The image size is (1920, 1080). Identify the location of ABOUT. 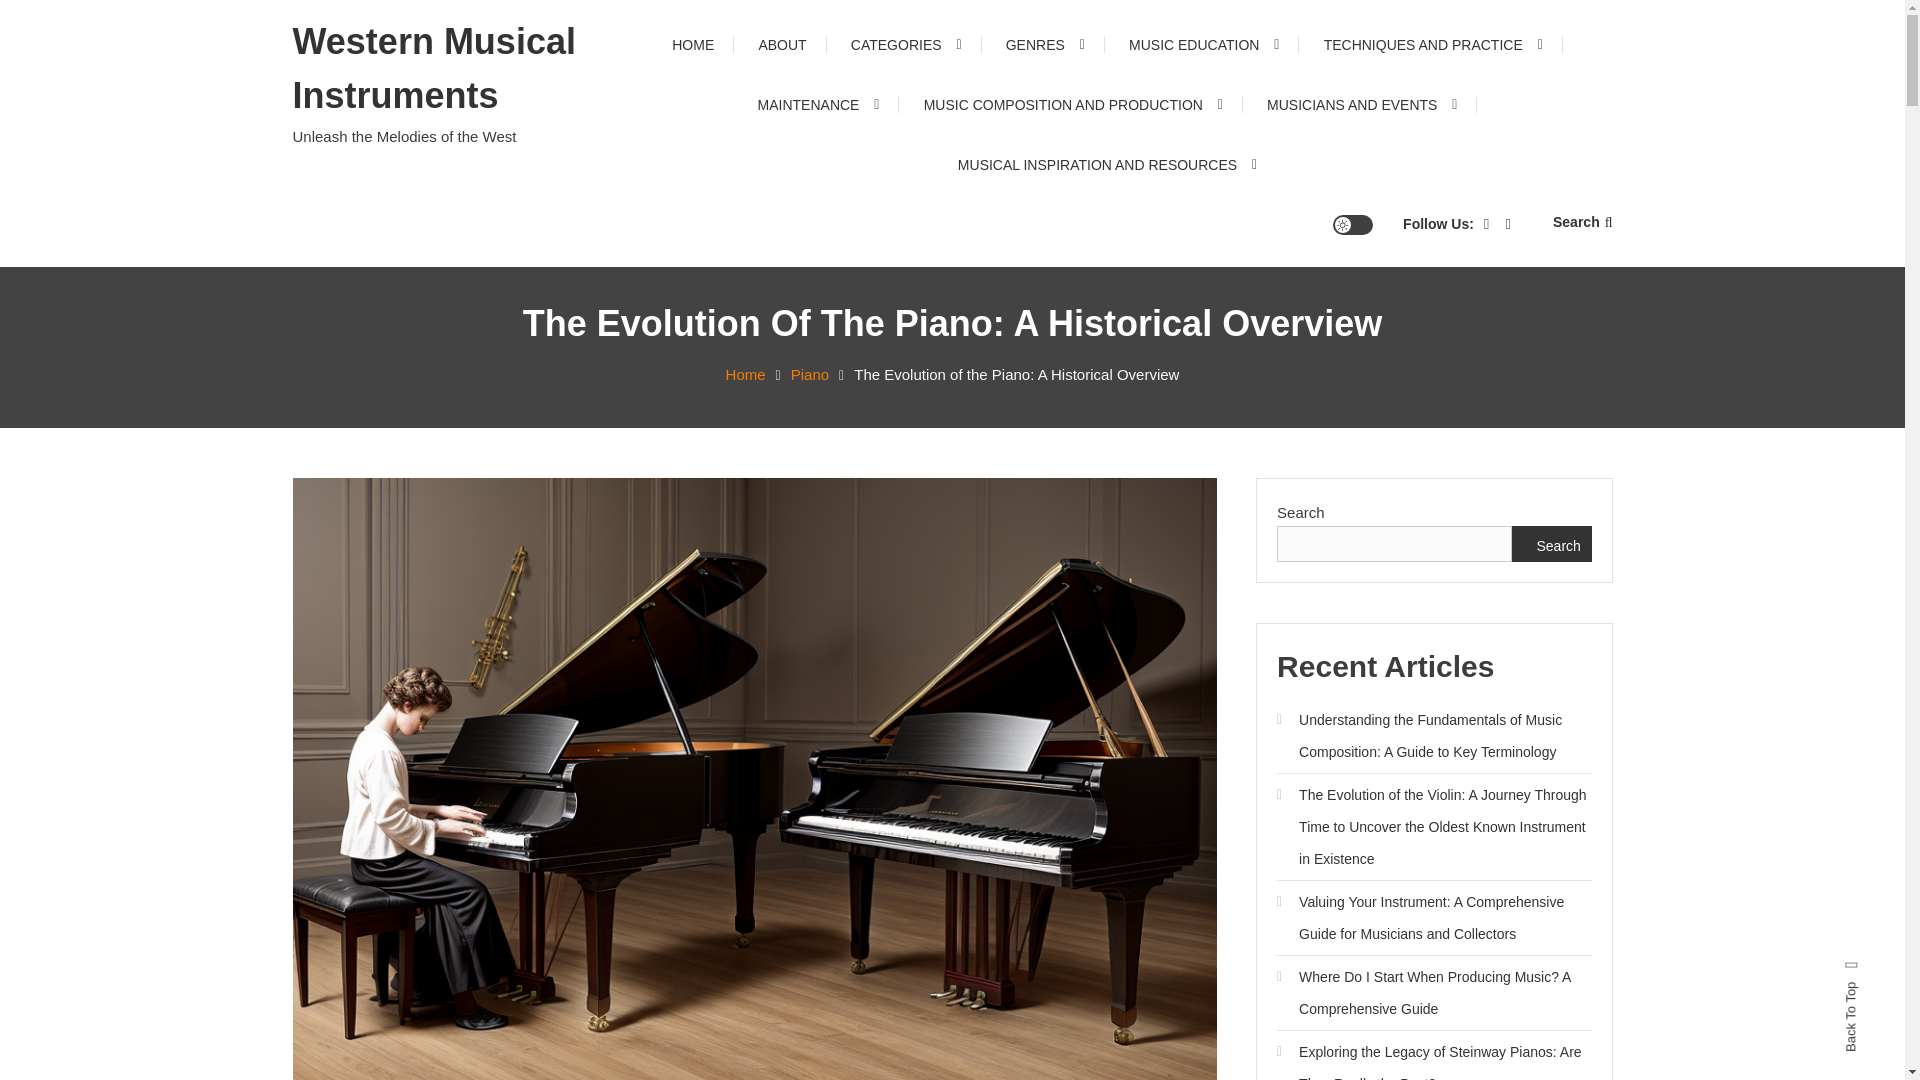
(781, 44).